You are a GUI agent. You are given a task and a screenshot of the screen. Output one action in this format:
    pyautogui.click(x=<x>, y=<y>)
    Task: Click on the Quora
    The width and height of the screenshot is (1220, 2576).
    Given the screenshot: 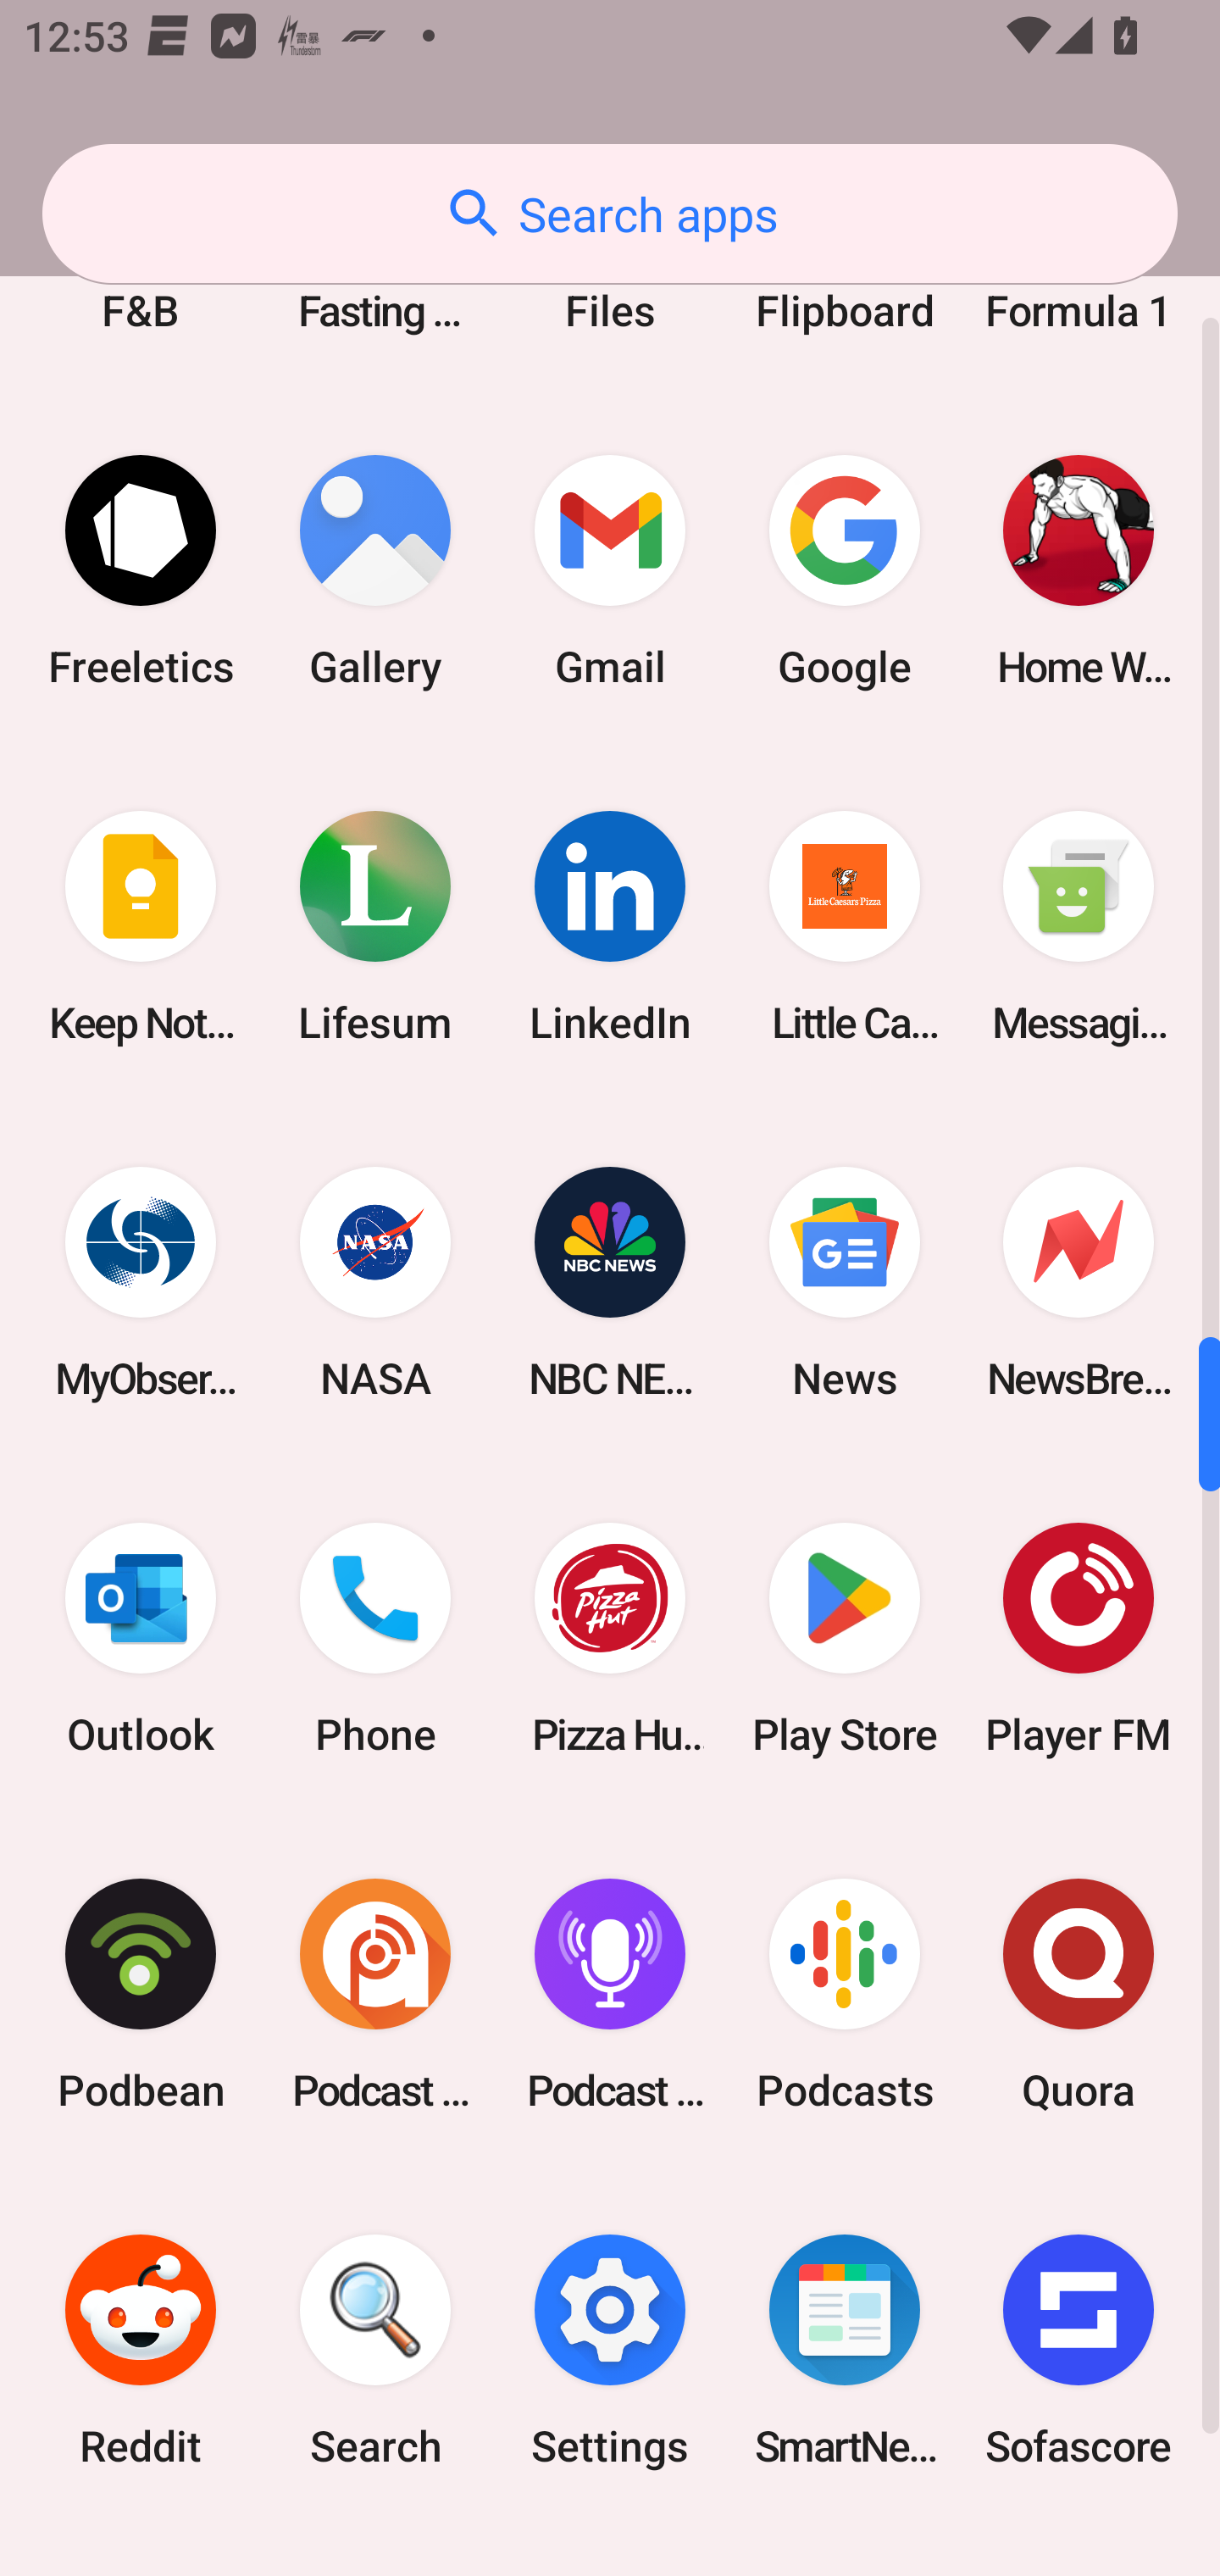 What is the action you would take?
    pyautogui.click(x=1079, y=1993)
    